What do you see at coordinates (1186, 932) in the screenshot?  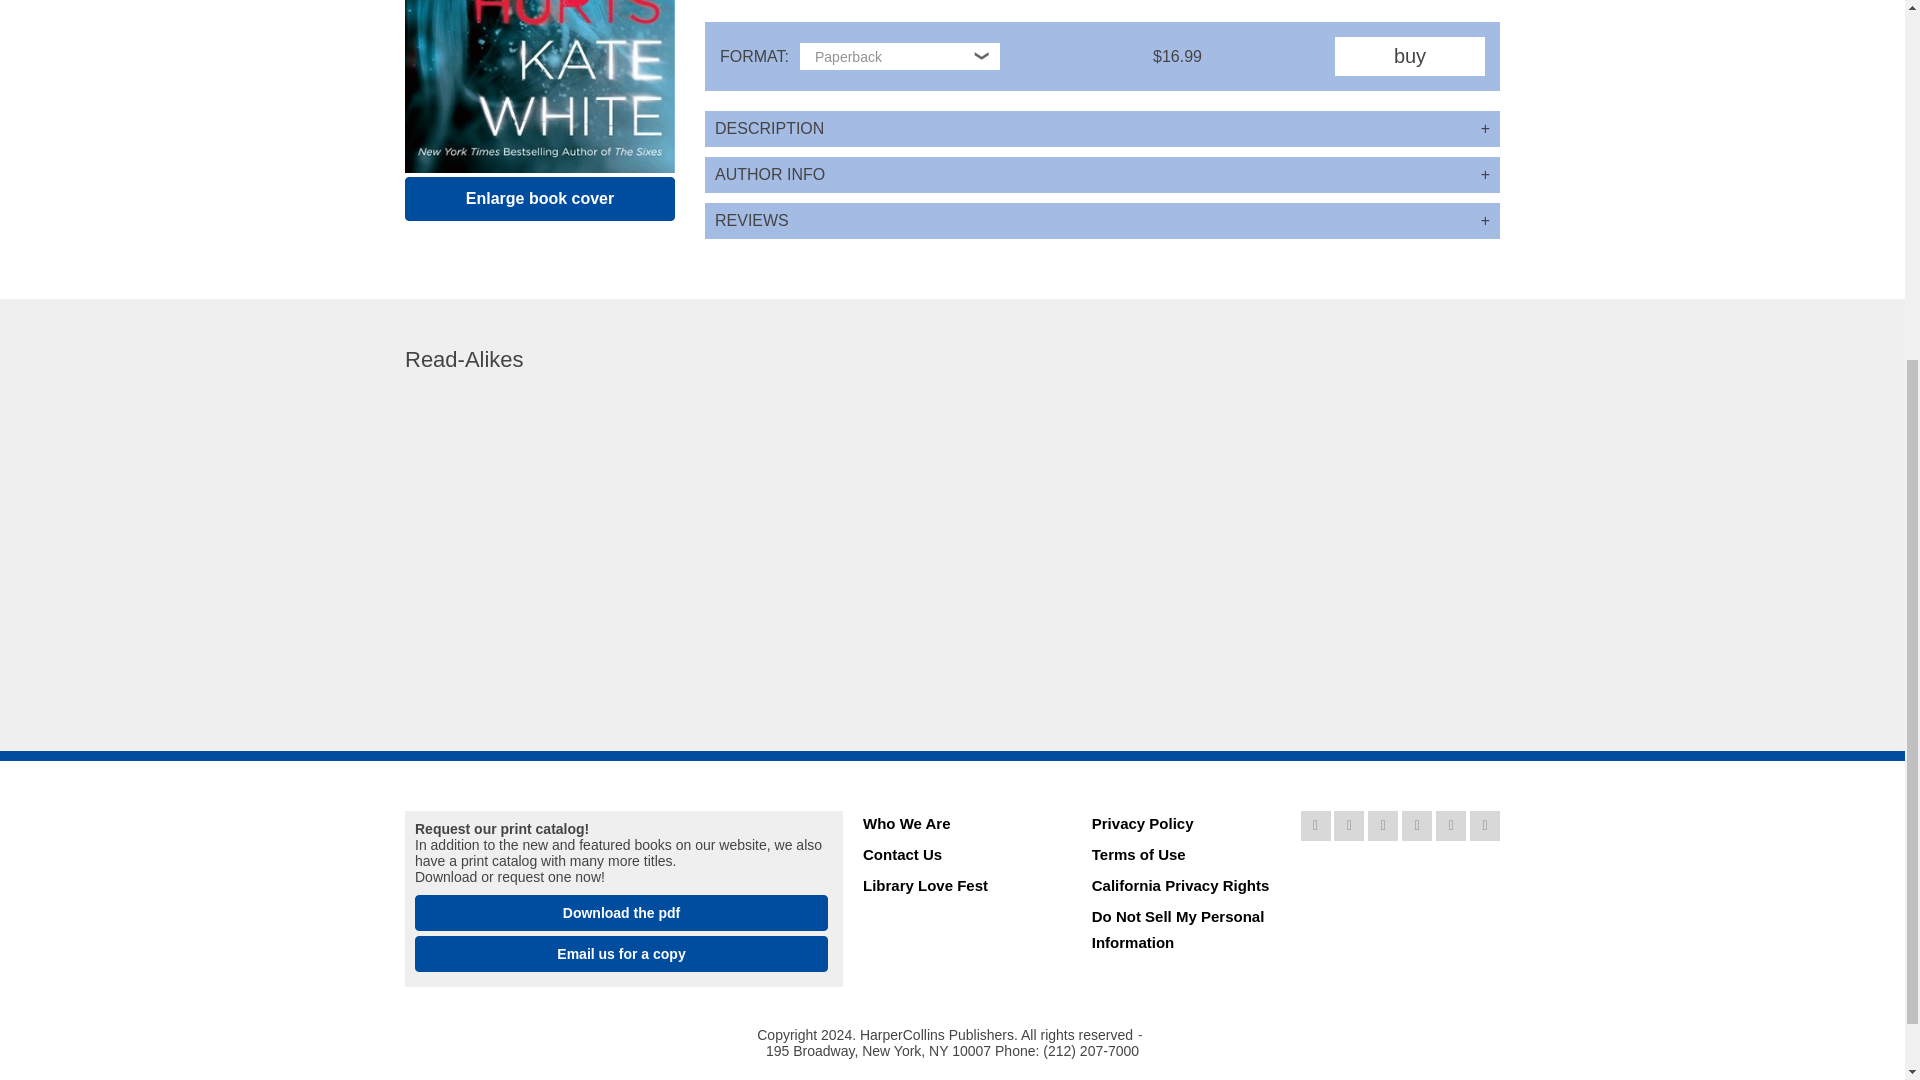 I see `Do Not Sell My Personal Information` at bounding box center [1186, 932].